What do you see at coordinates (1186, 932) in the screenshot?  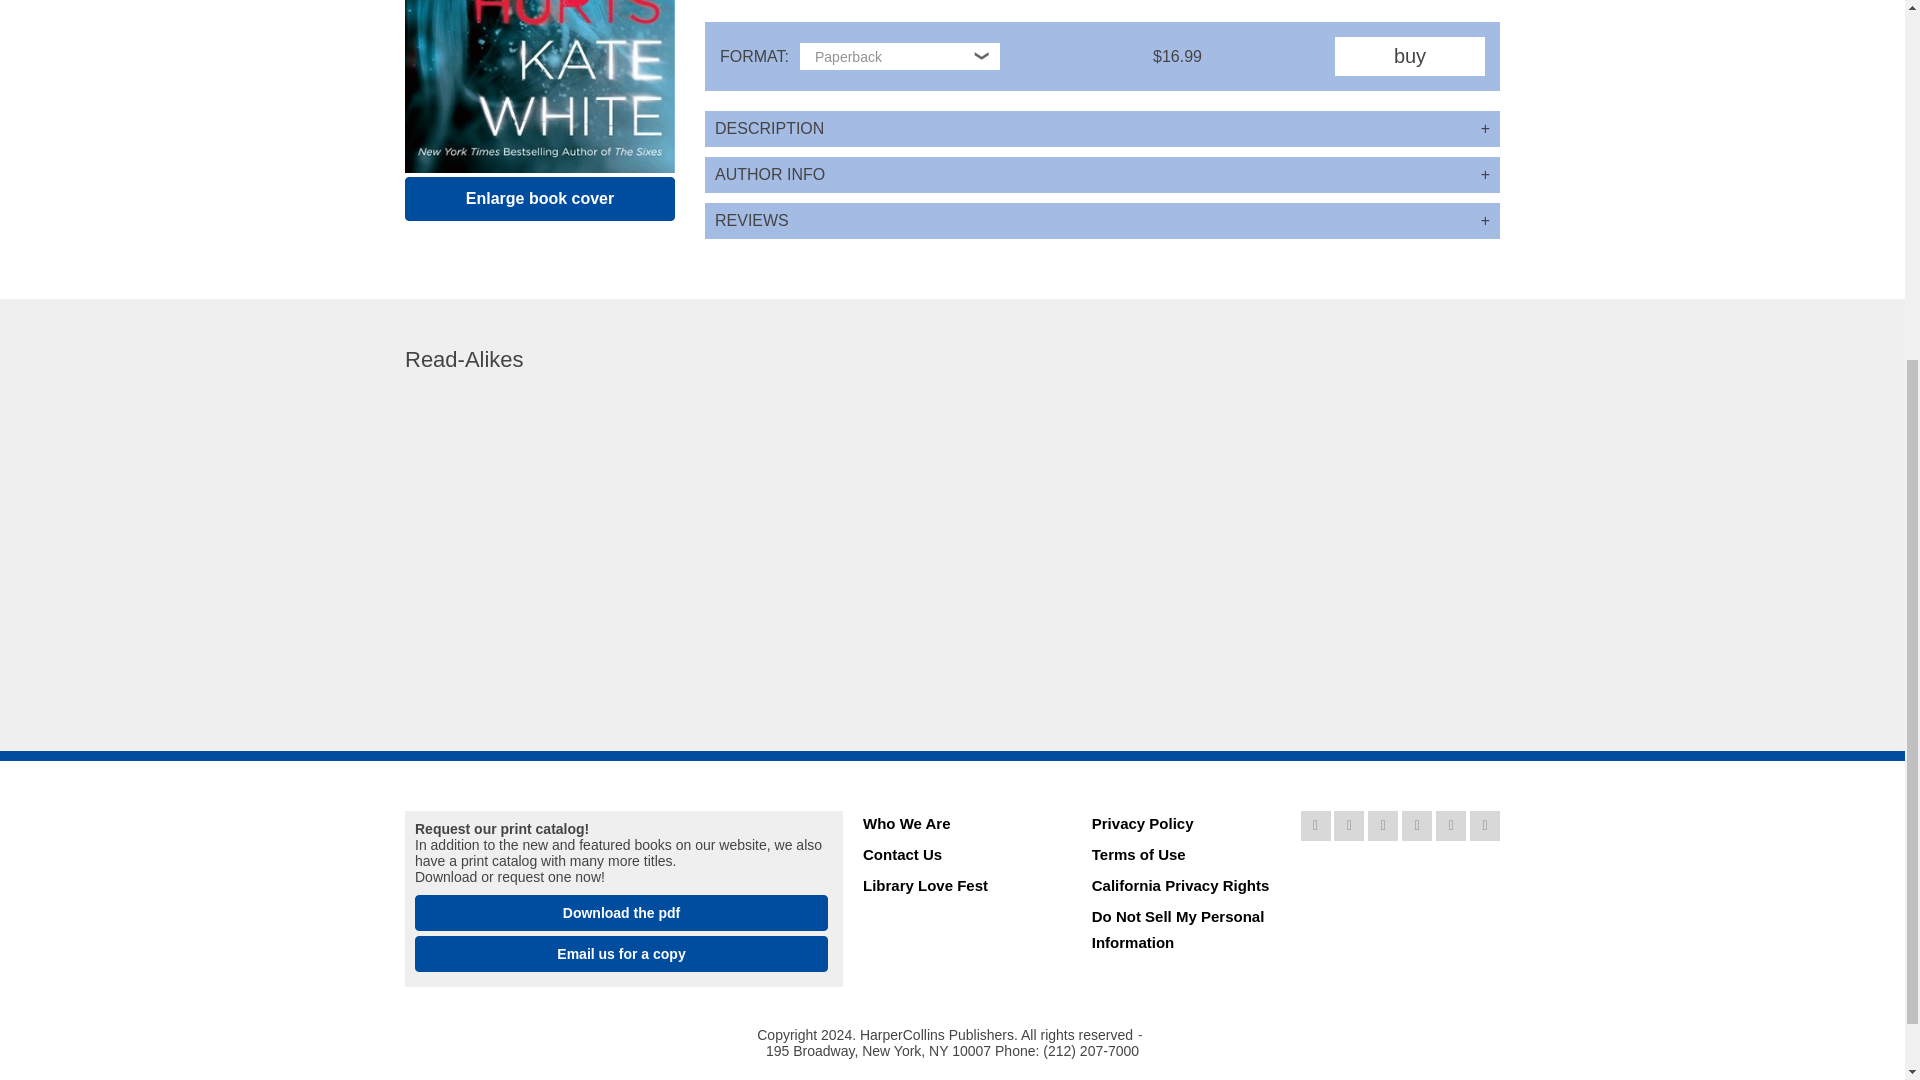 I see `Do Not Sell My Personal Information` at bounding box center [1186, 932].